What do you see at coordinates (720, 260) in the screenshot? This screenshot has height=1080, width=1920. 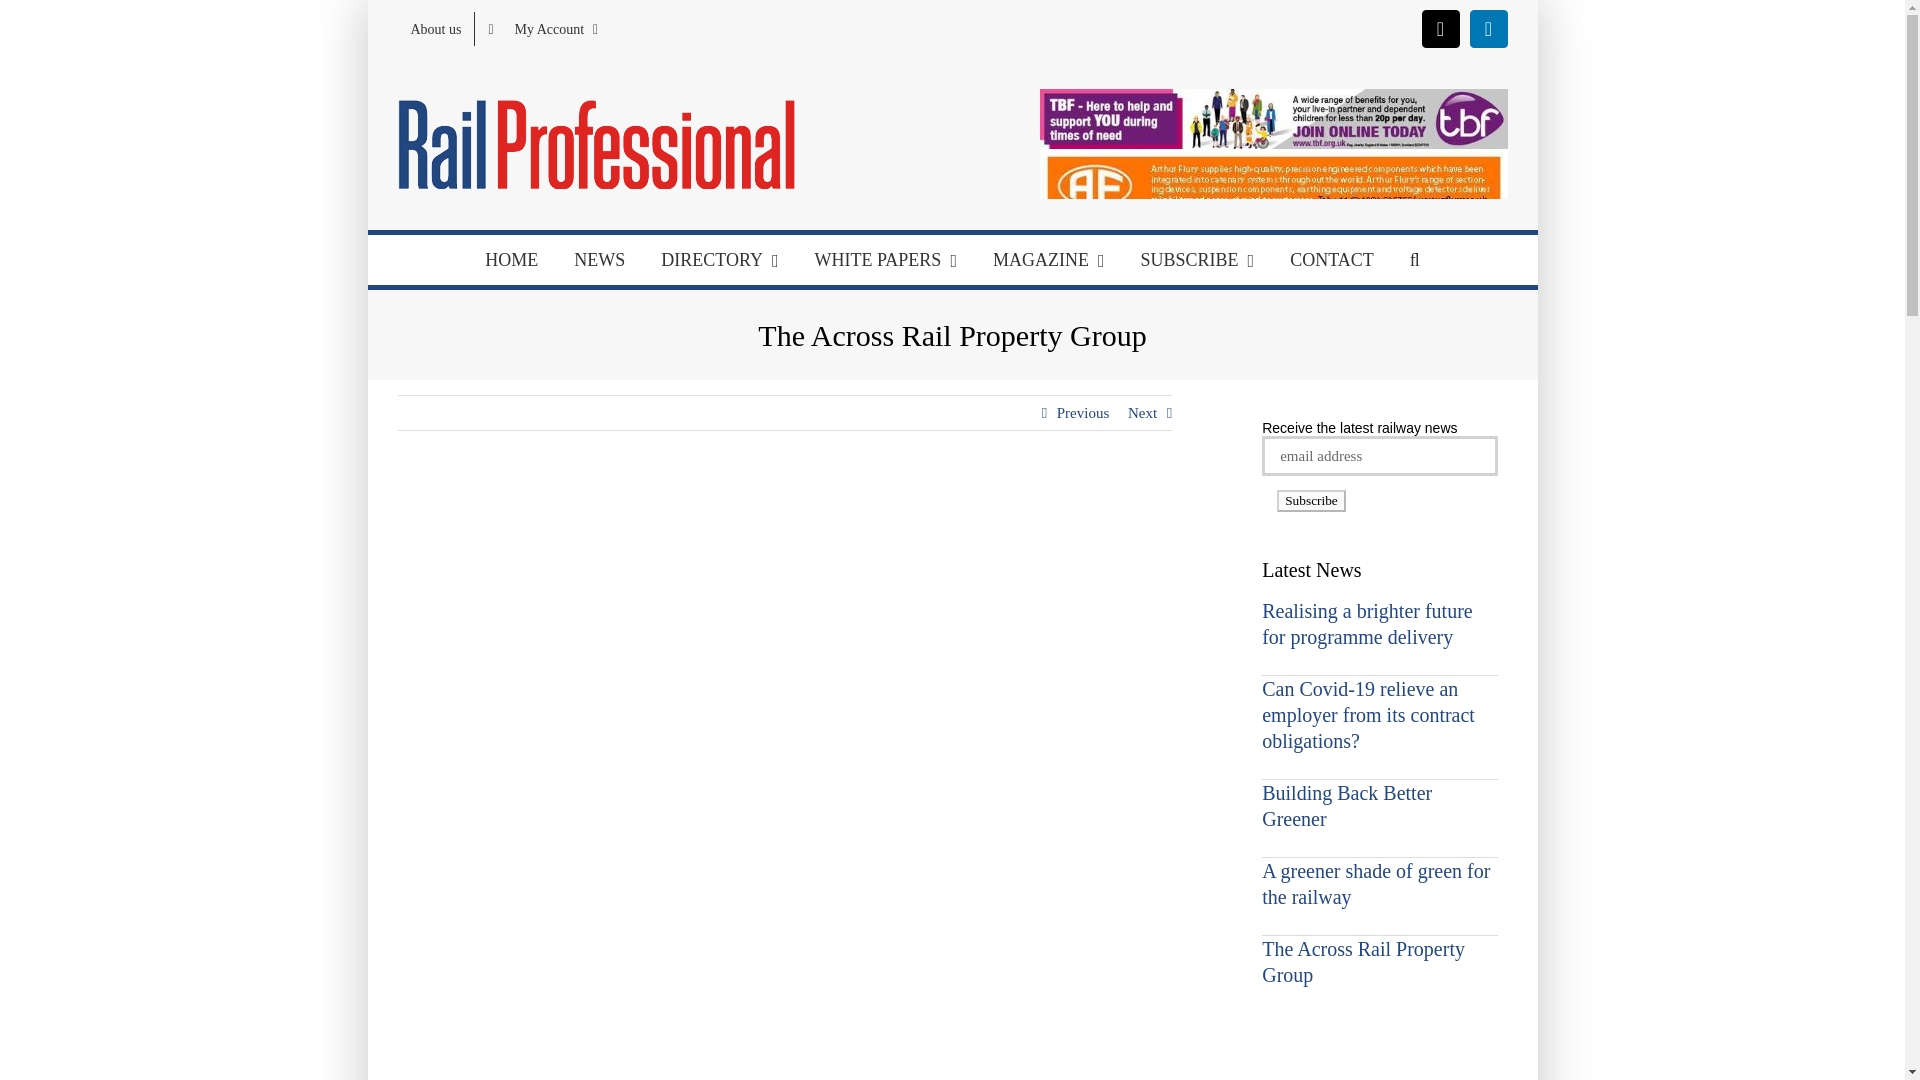 I see `DIRECTORY` at bounding box center [720, 260].